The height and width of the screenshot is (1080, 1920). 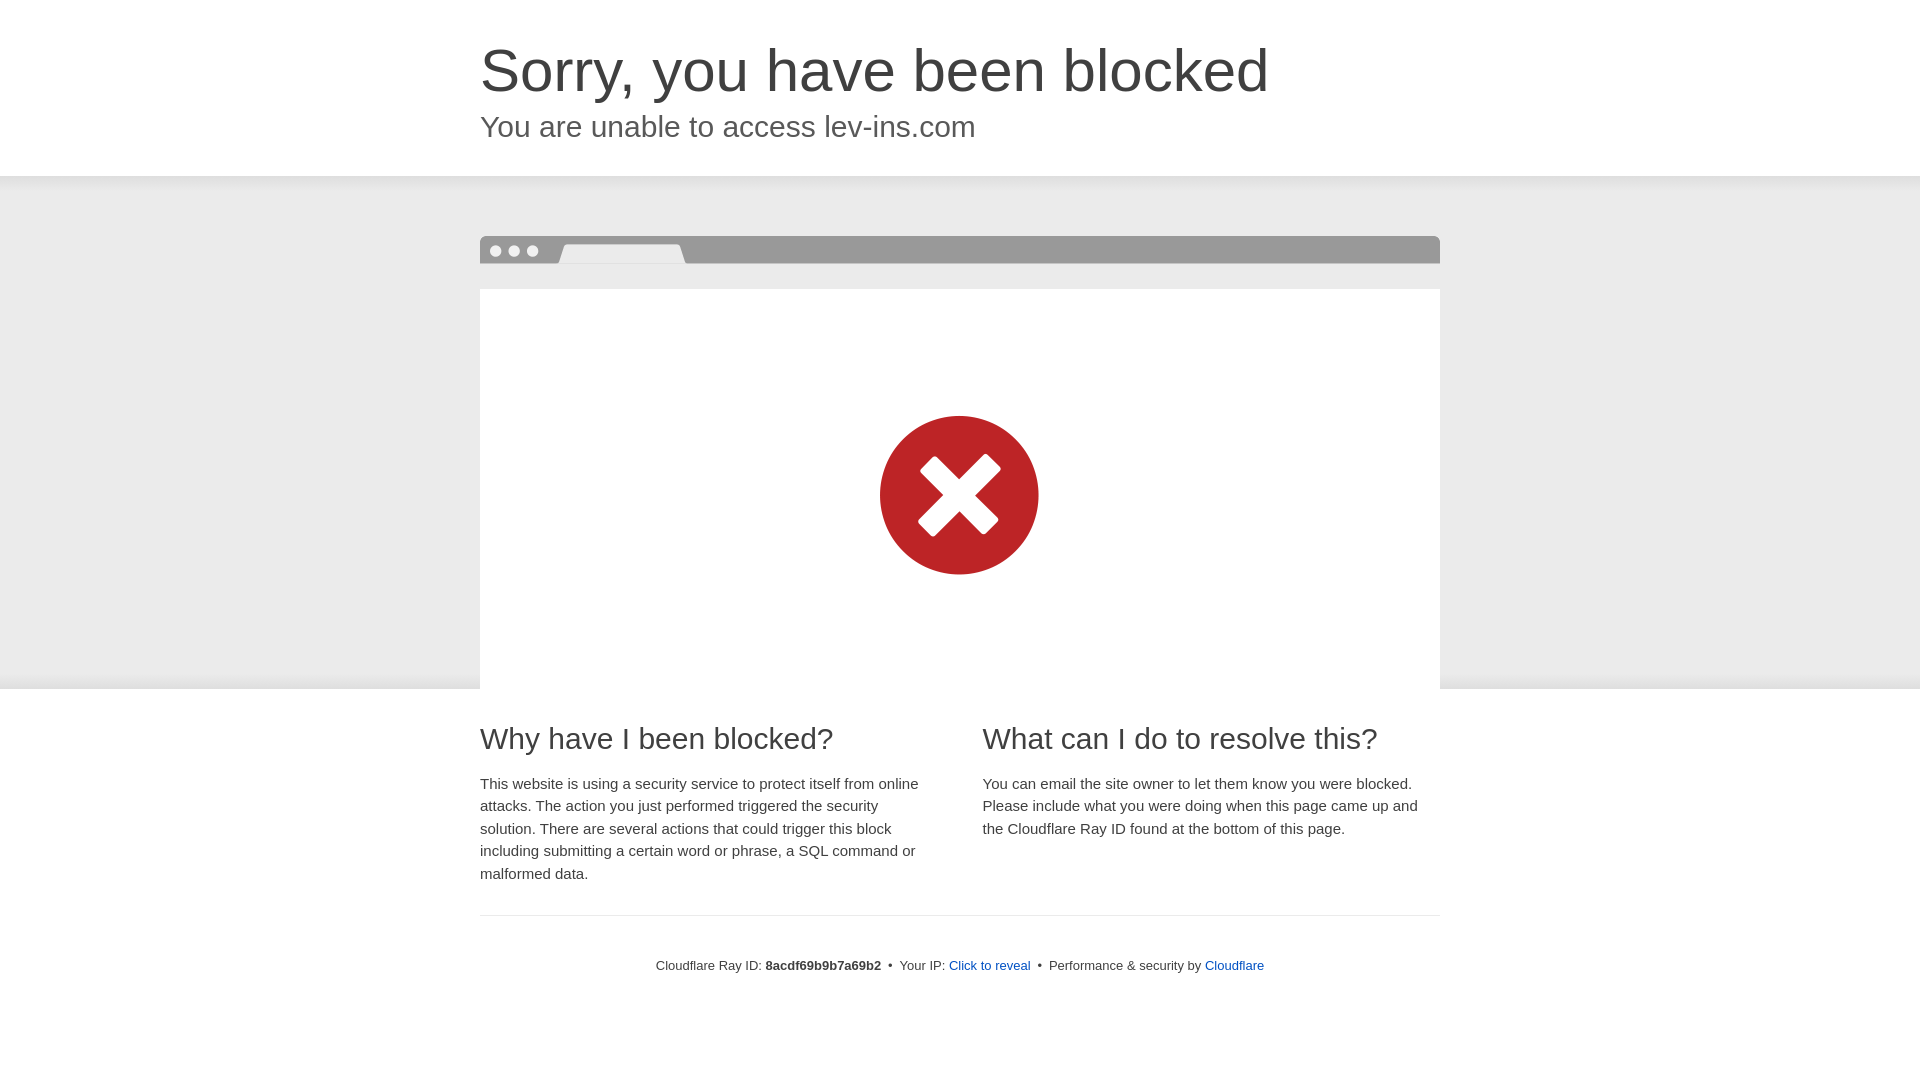 What do you see at coordinates (990, 966) in the screenshot?
I see `Click to reveal` at bounding box center [990, 966].